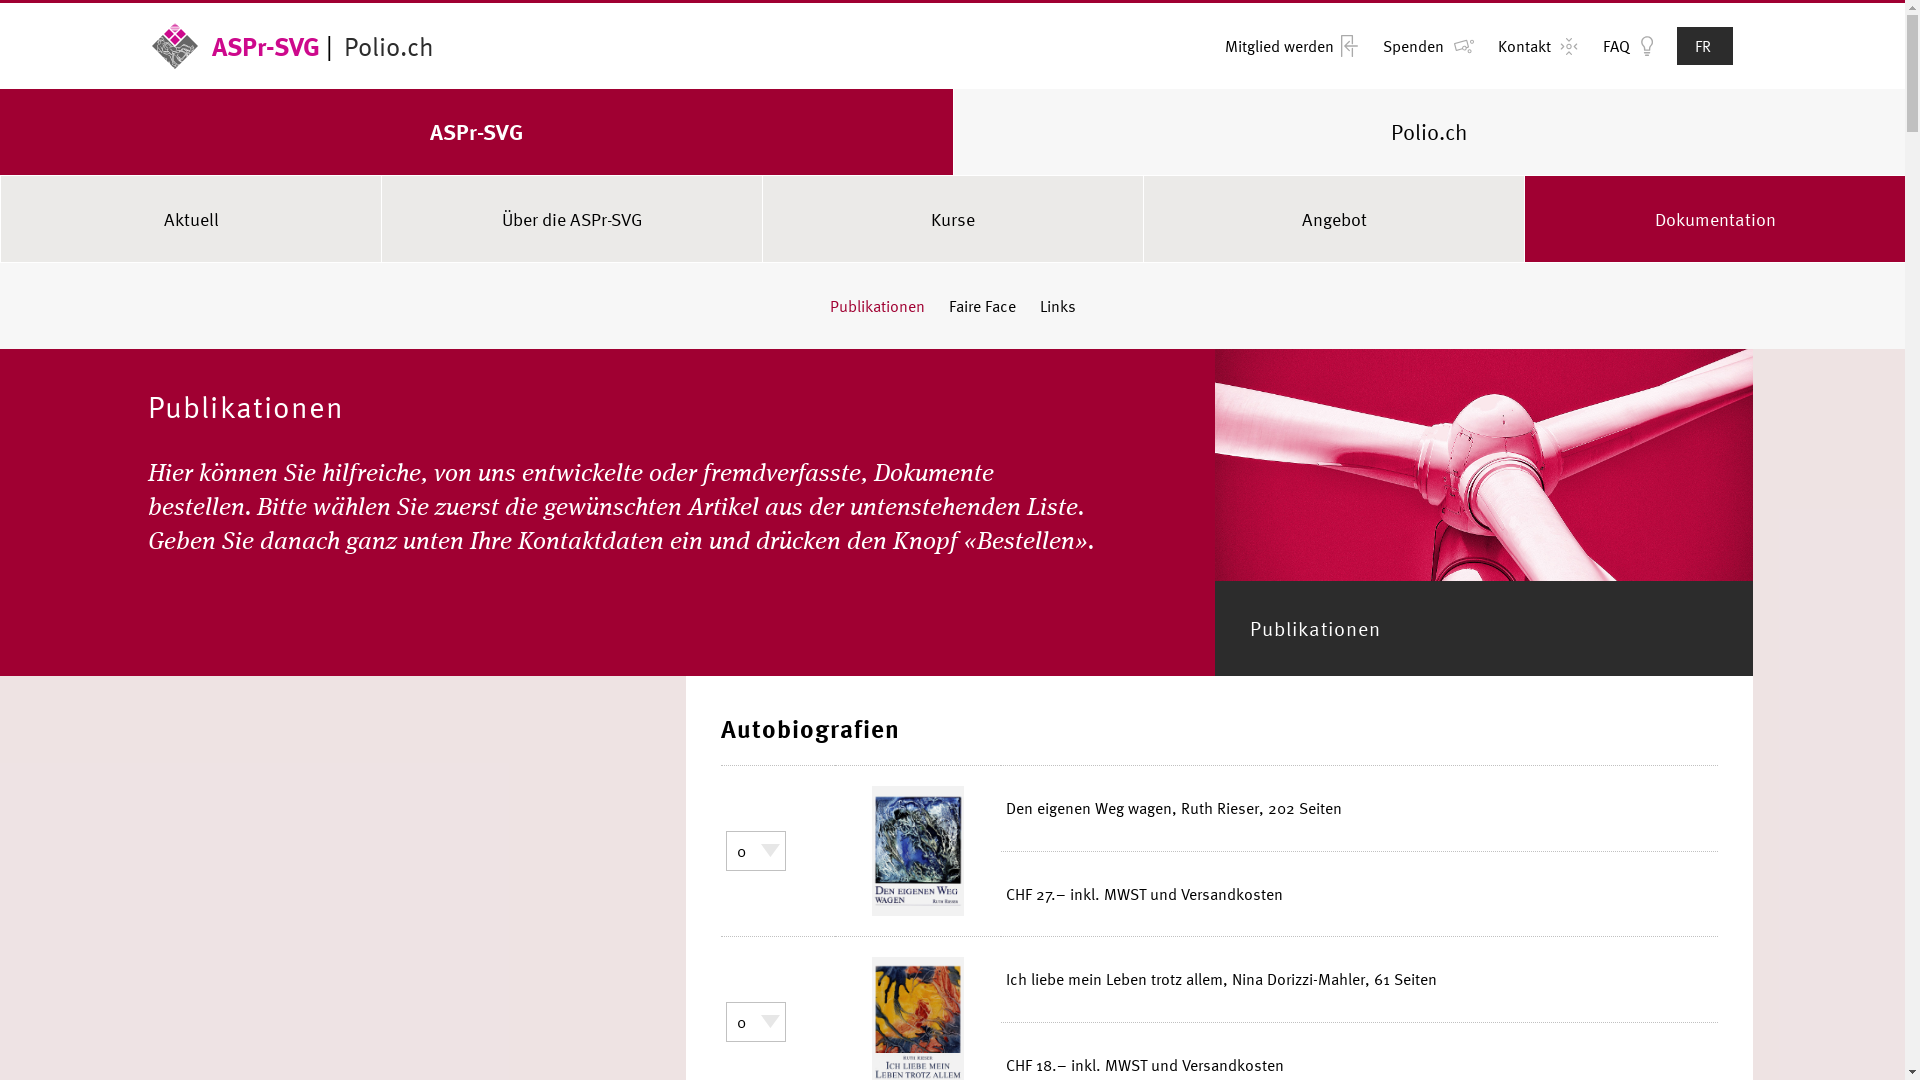 This screenshot has height=1080, width=1920. I want to click on Mitglied werden, so click(1280, 46).